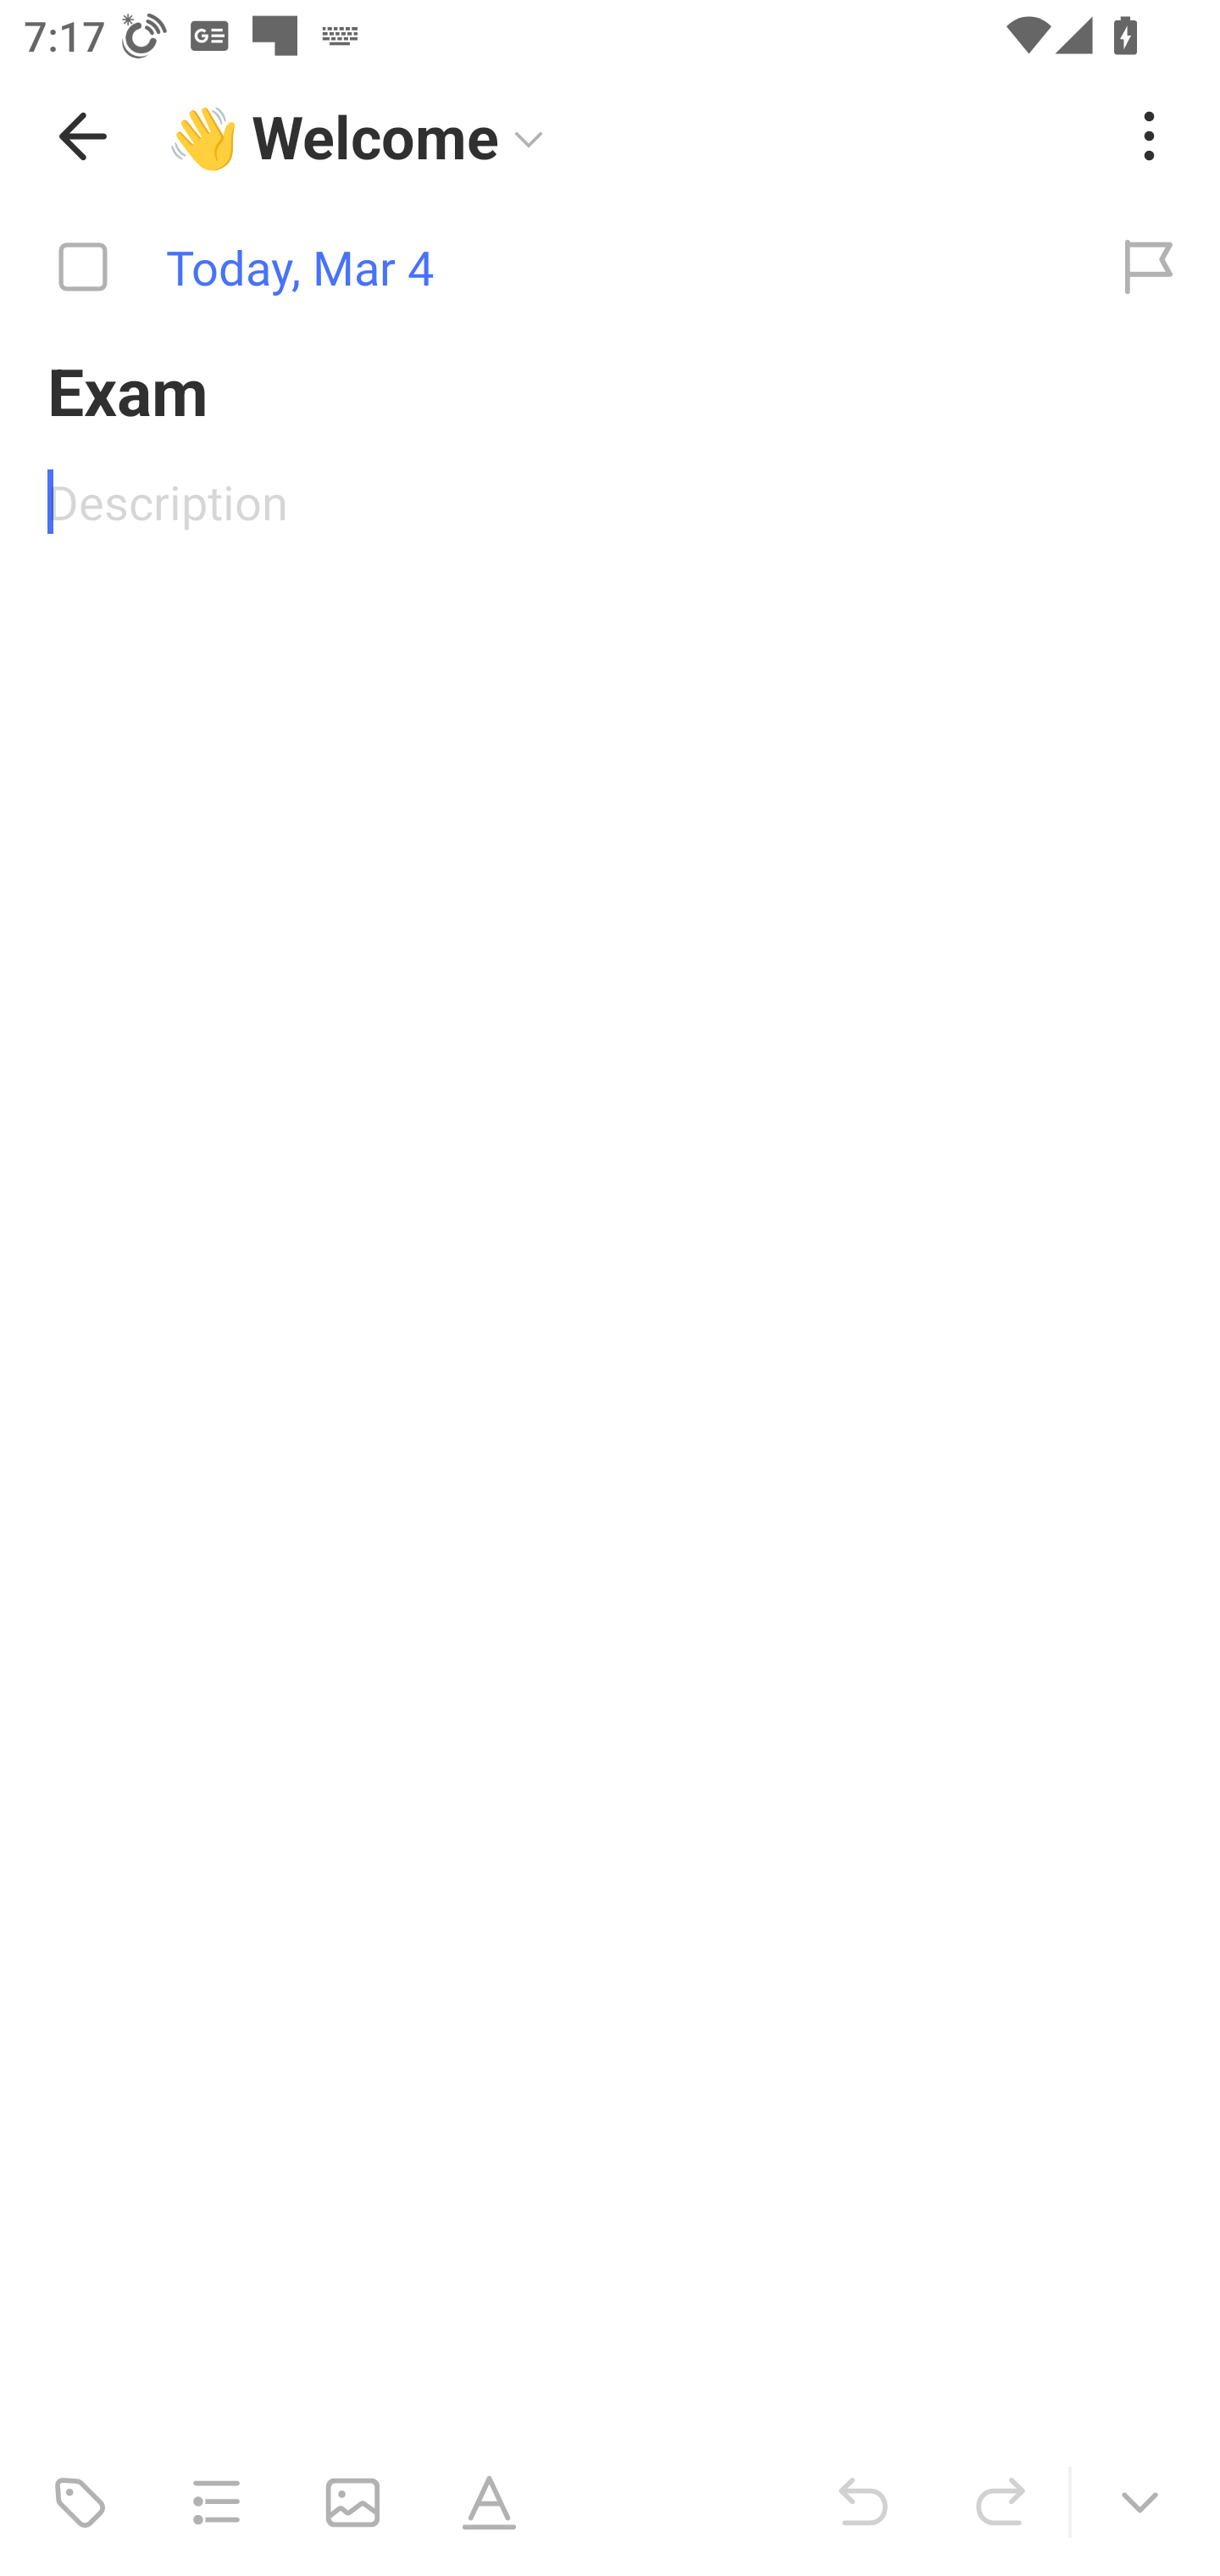  What do you see at coordinates (539, 268) in the screenshot?
I see `Today, Mar 4 ` at bounding box center [539, 268].